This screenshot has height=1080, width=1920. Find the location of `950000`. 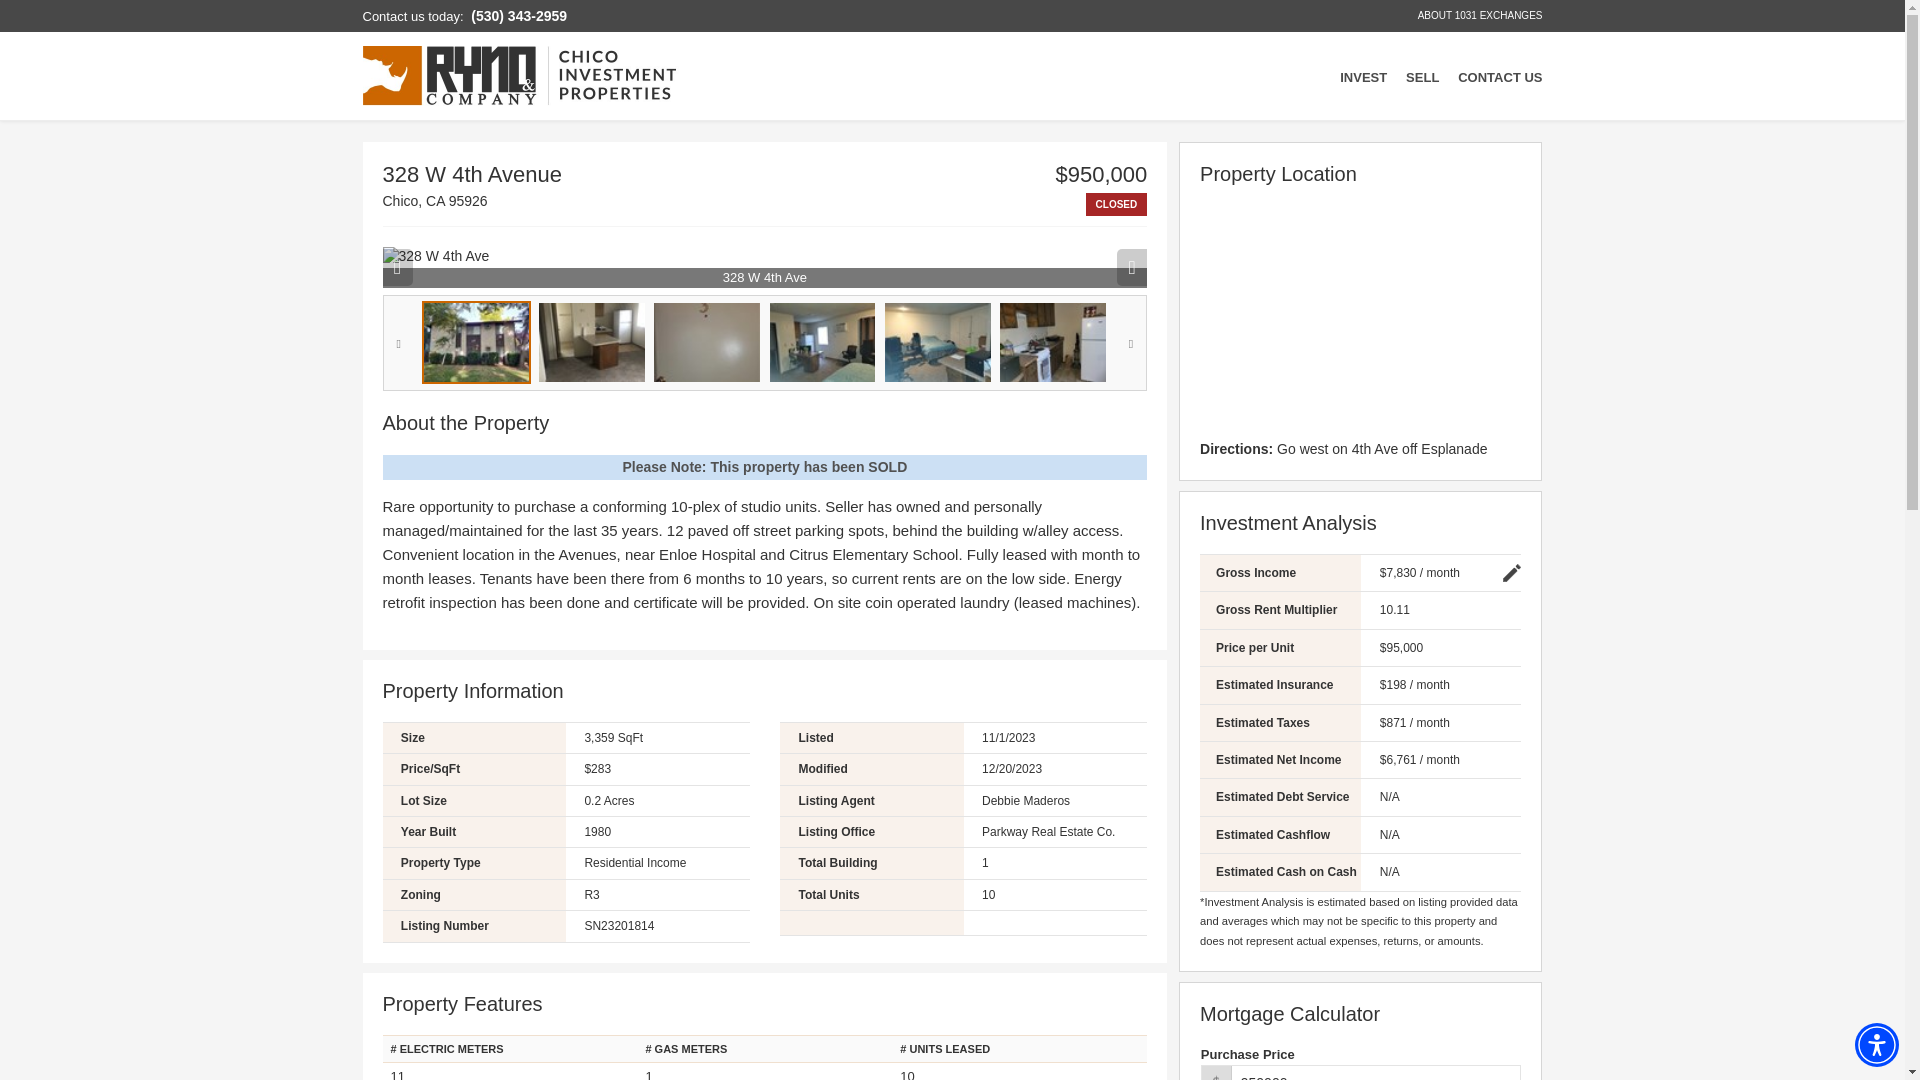

950000 is located at coordinates (1360, 1072).